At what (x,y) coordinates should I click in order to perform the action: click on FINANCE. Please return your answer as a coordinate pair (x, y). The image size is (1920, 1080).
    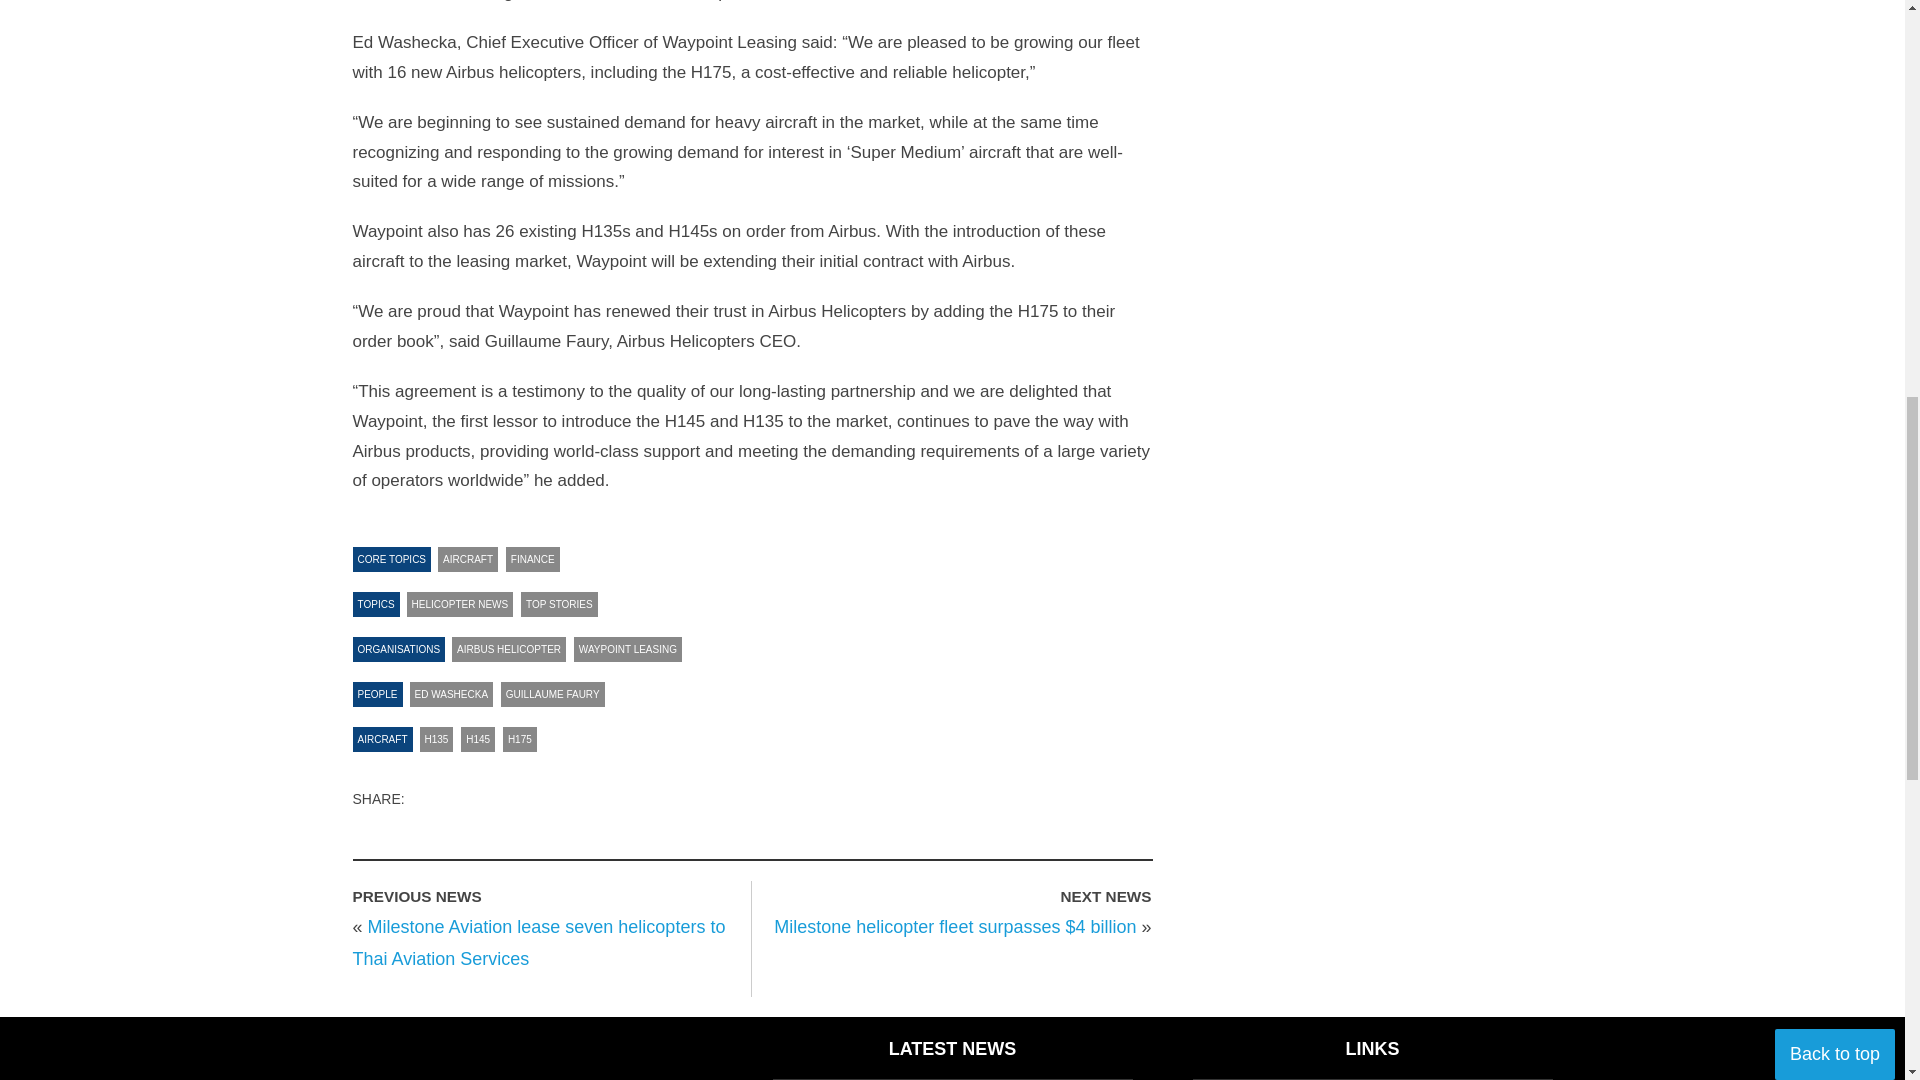
    Looking at the image, I should click on (533, 559).